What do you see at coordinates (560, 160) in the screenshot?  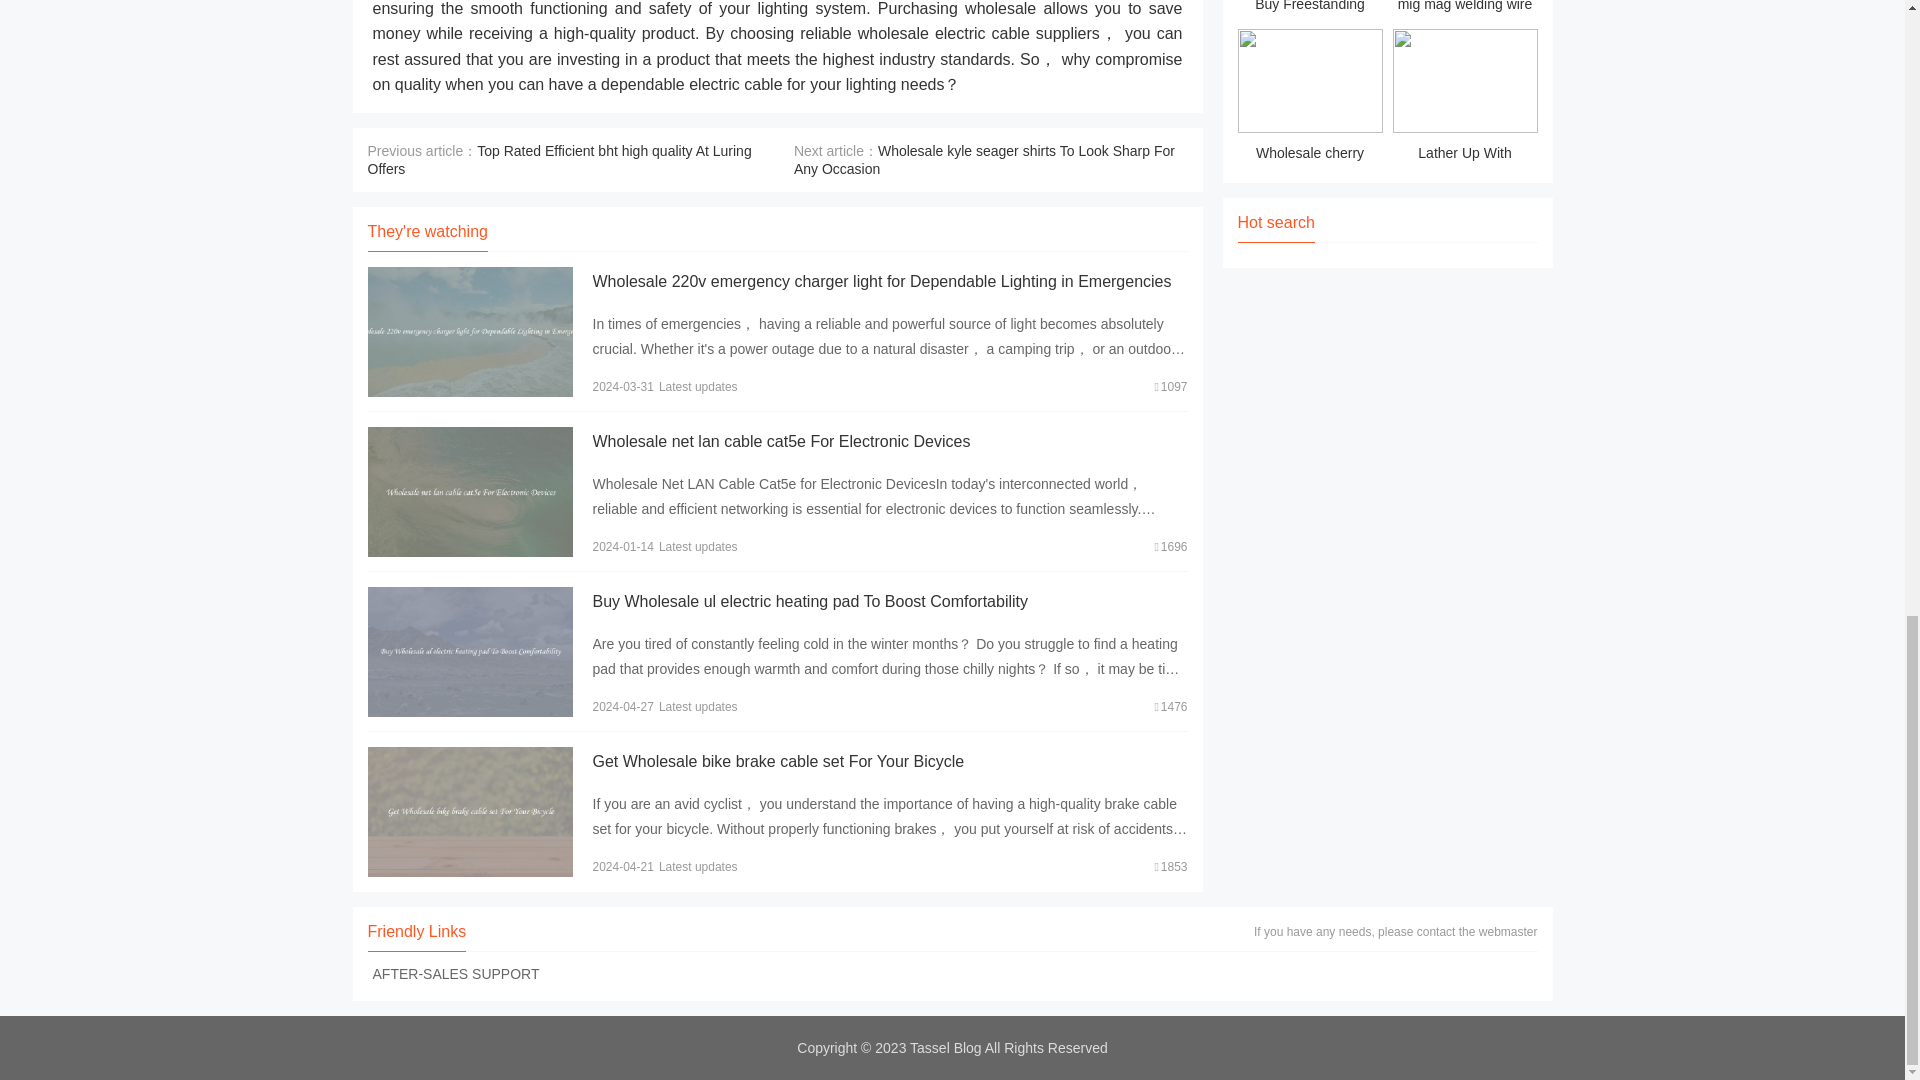 I see `Top Rated Efficient bht high quality At Luring Offers` at bounding box center [560, 160].